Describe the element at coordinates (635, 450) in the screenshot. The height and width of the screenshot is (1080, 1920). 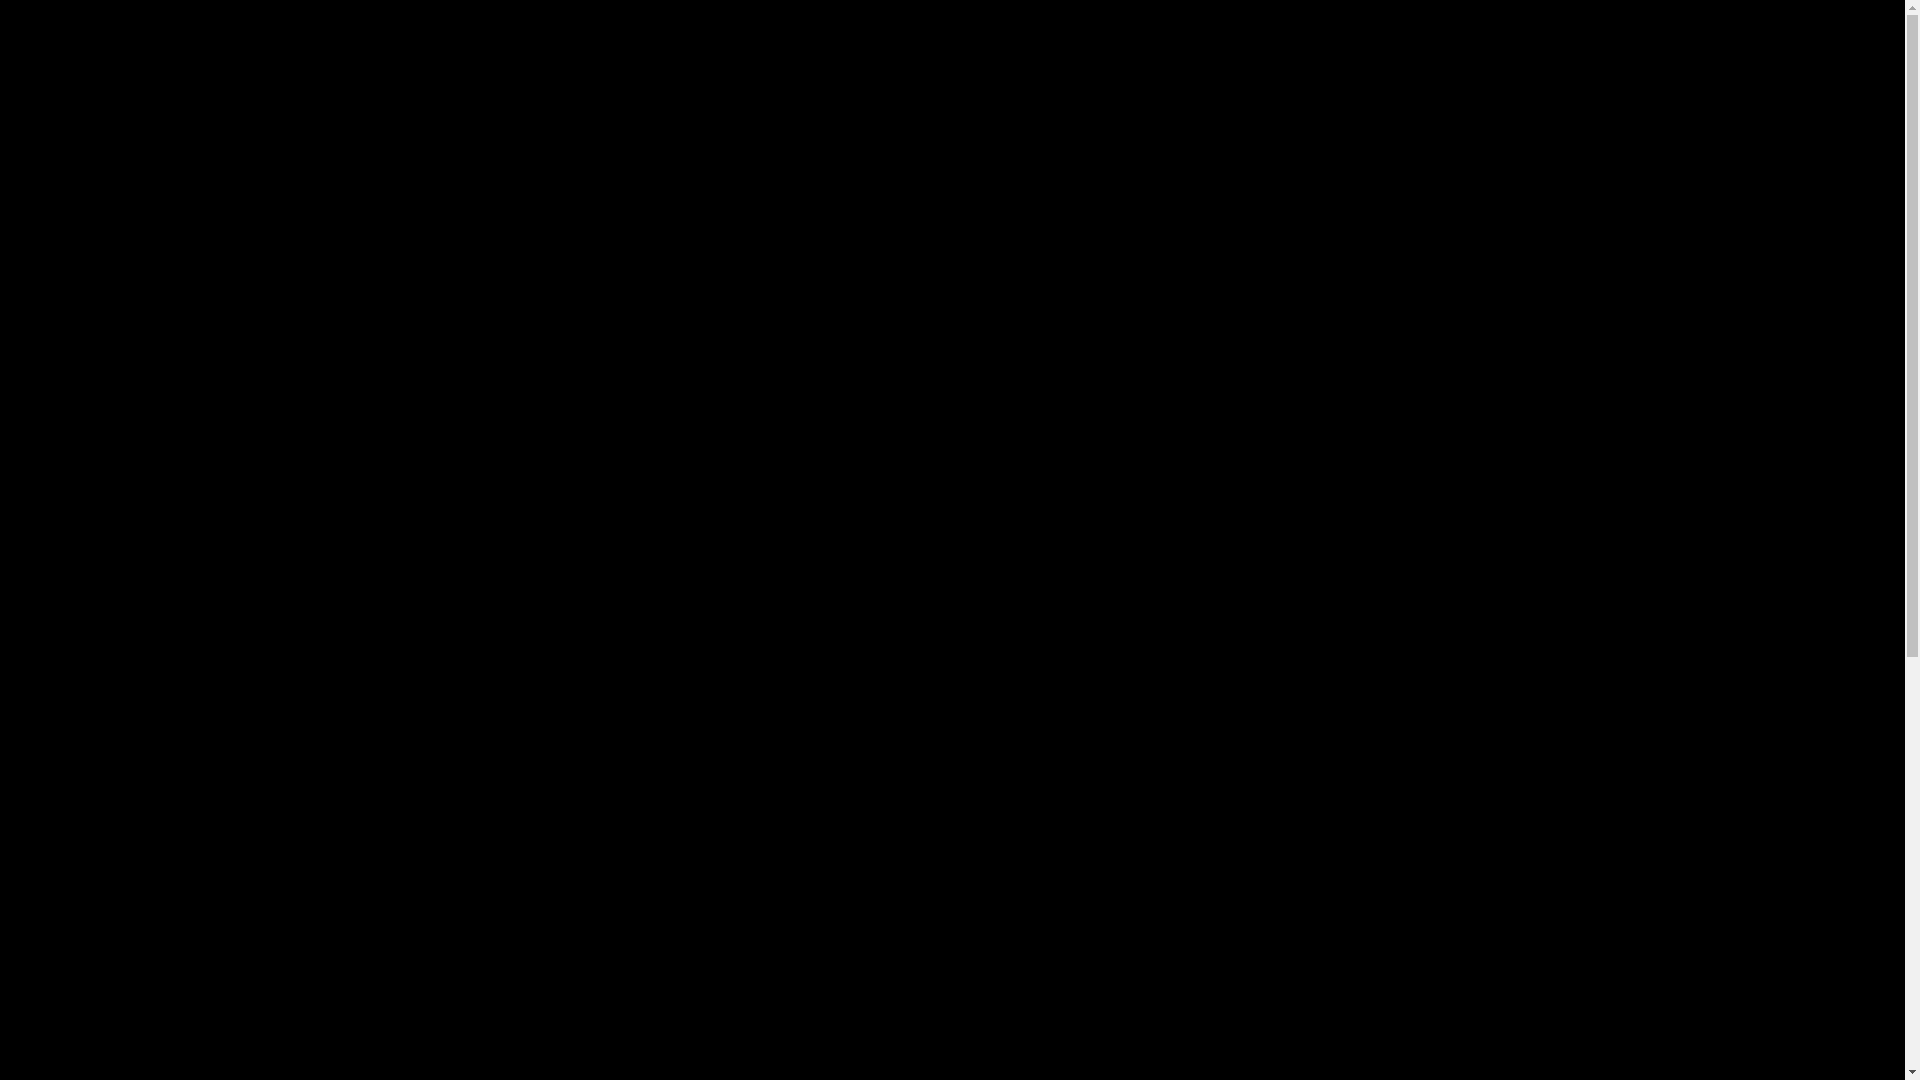
I see `3020 Laguna St. In Exitum behind the scenes` at that location.